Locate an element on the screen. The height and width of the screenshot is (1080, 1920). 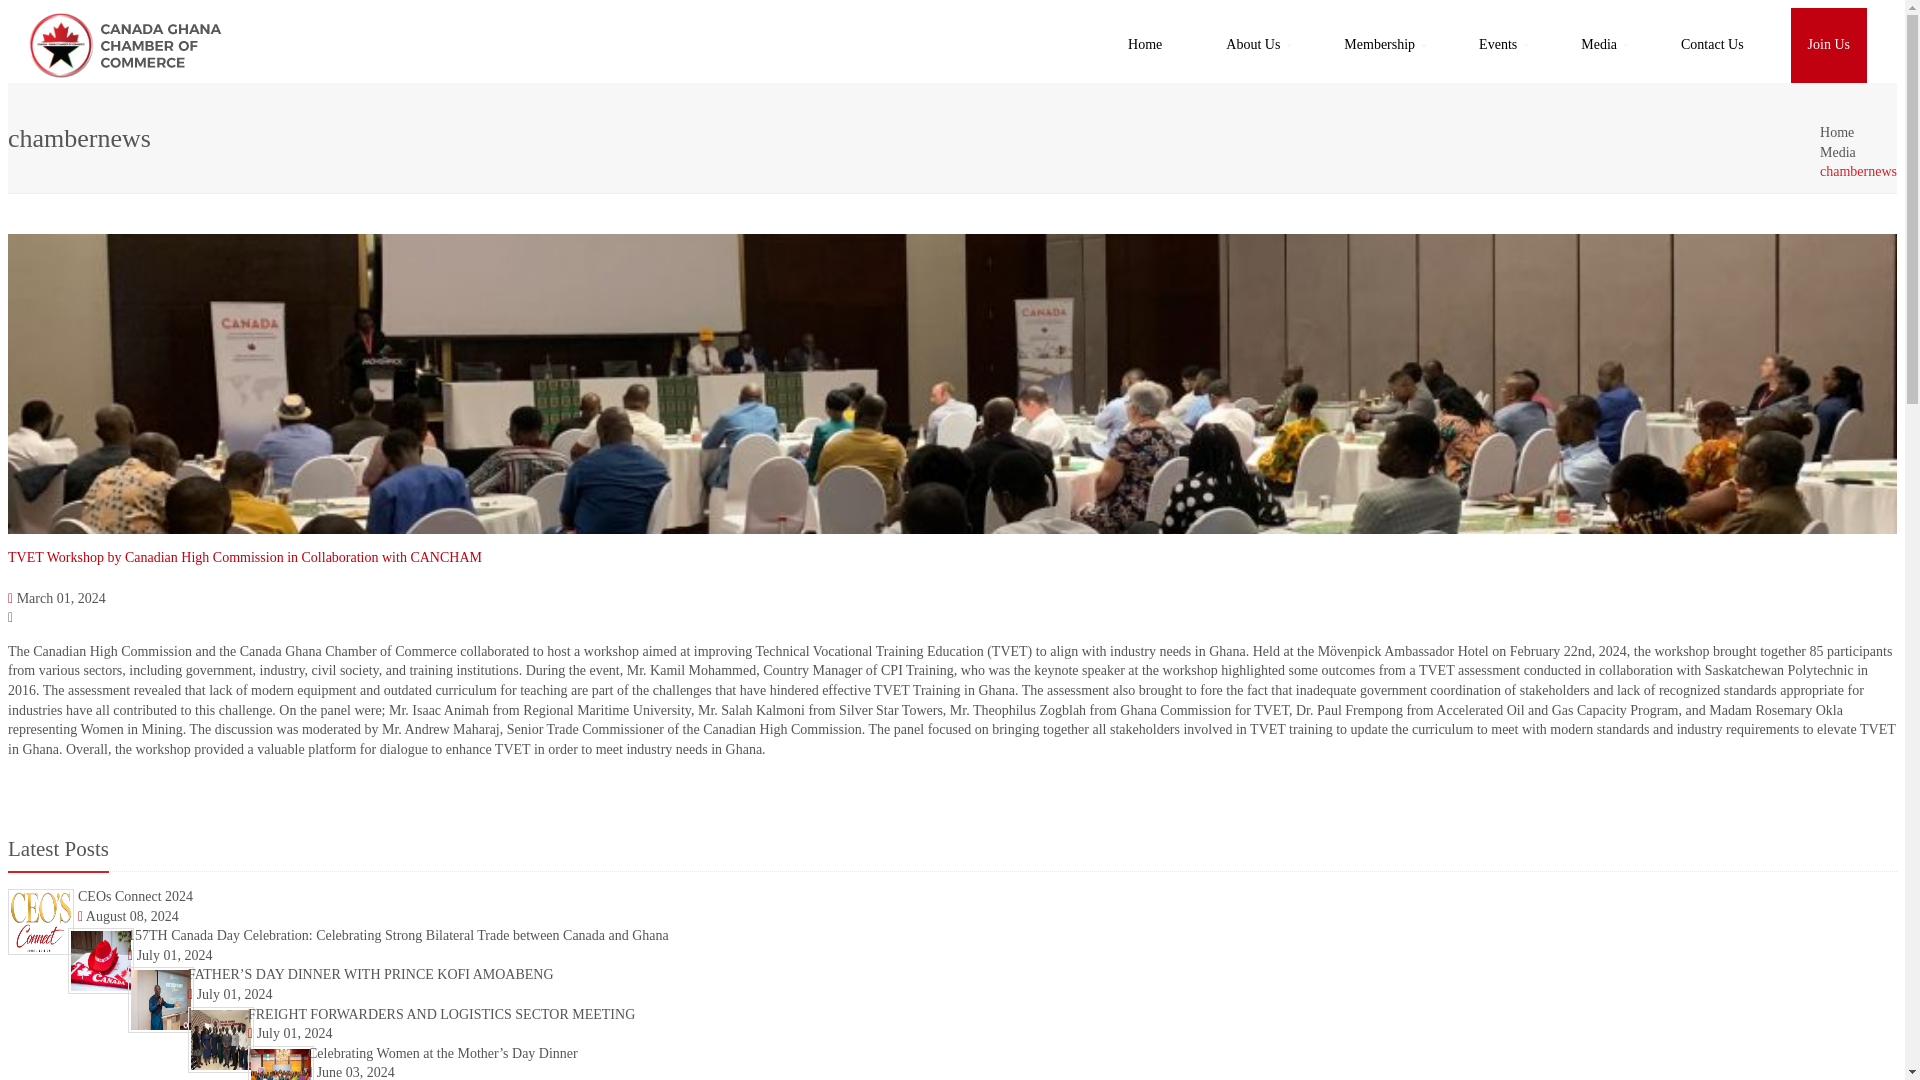
Join Us is located at coordinates (1828, 45).